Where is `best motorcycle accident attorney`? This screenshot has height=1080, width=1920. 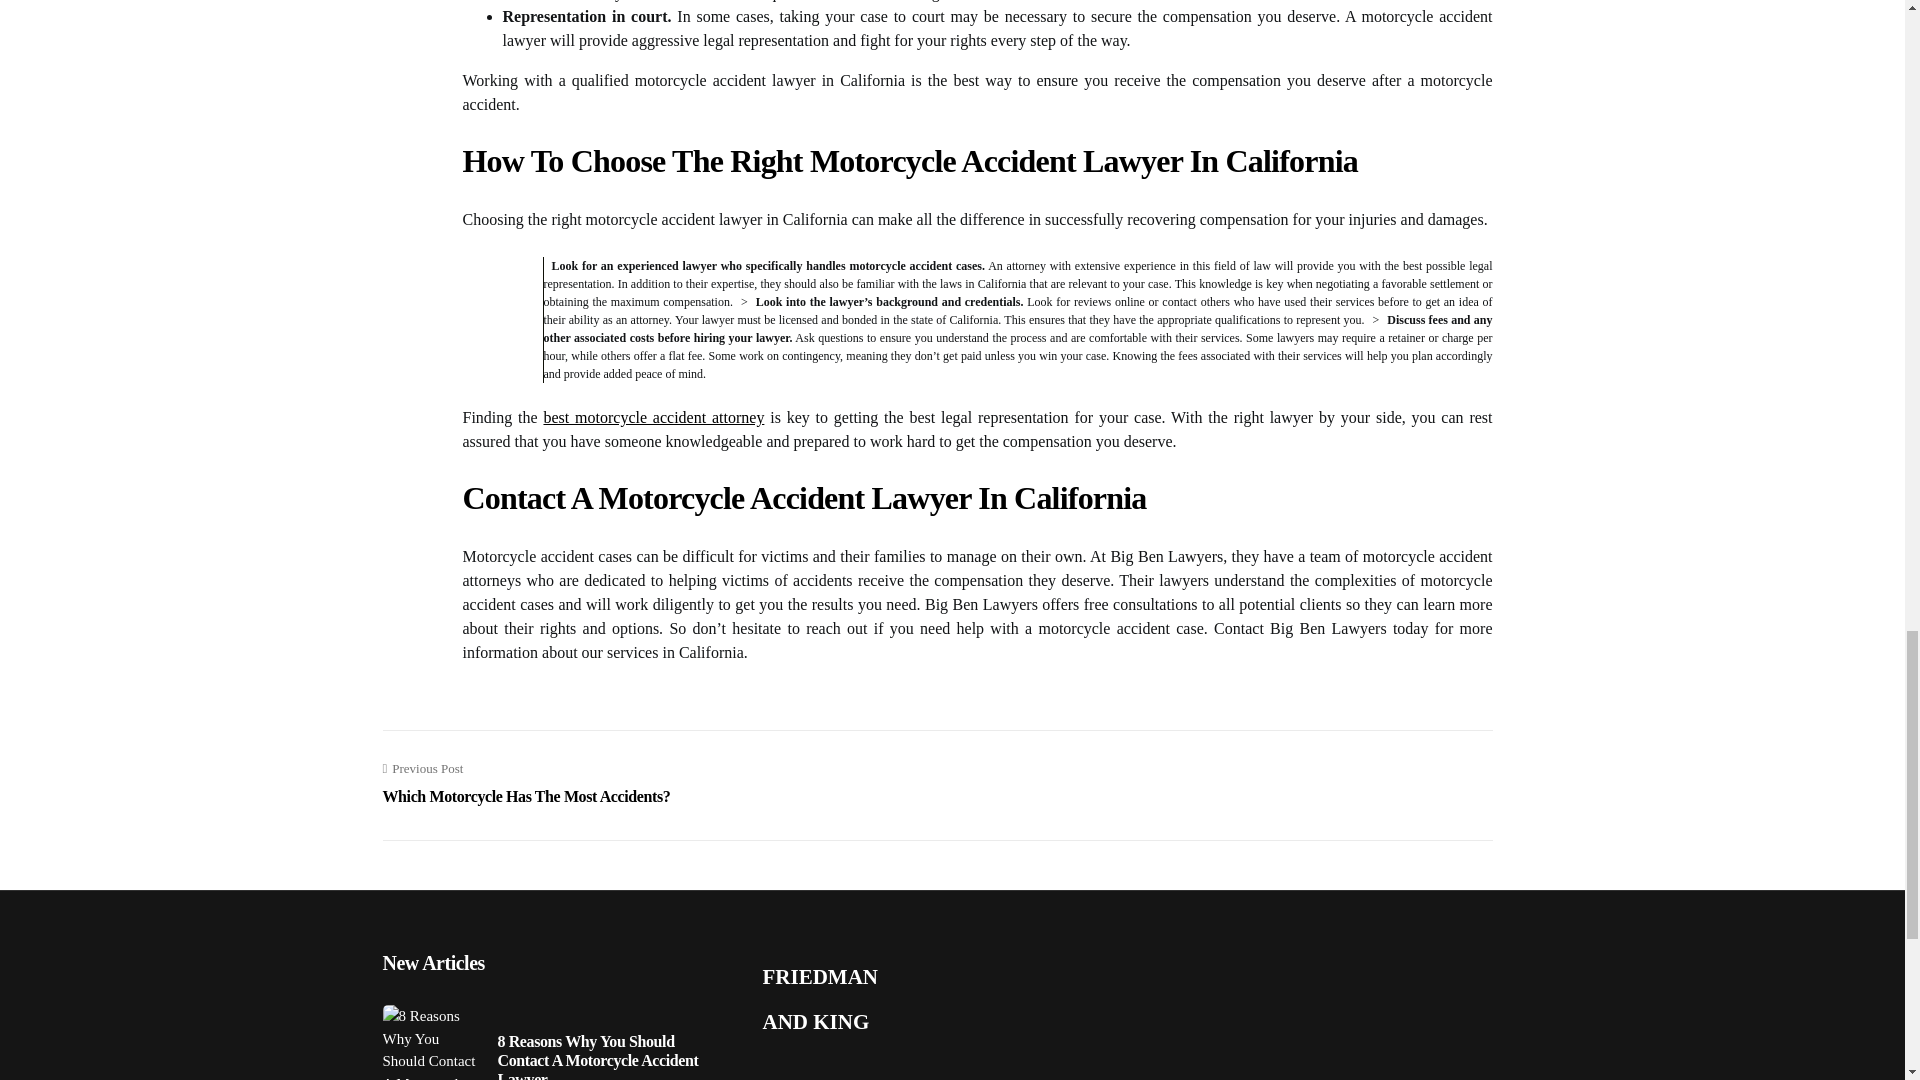
best motorcycle accident attorney is located at coordinates (654, 417).